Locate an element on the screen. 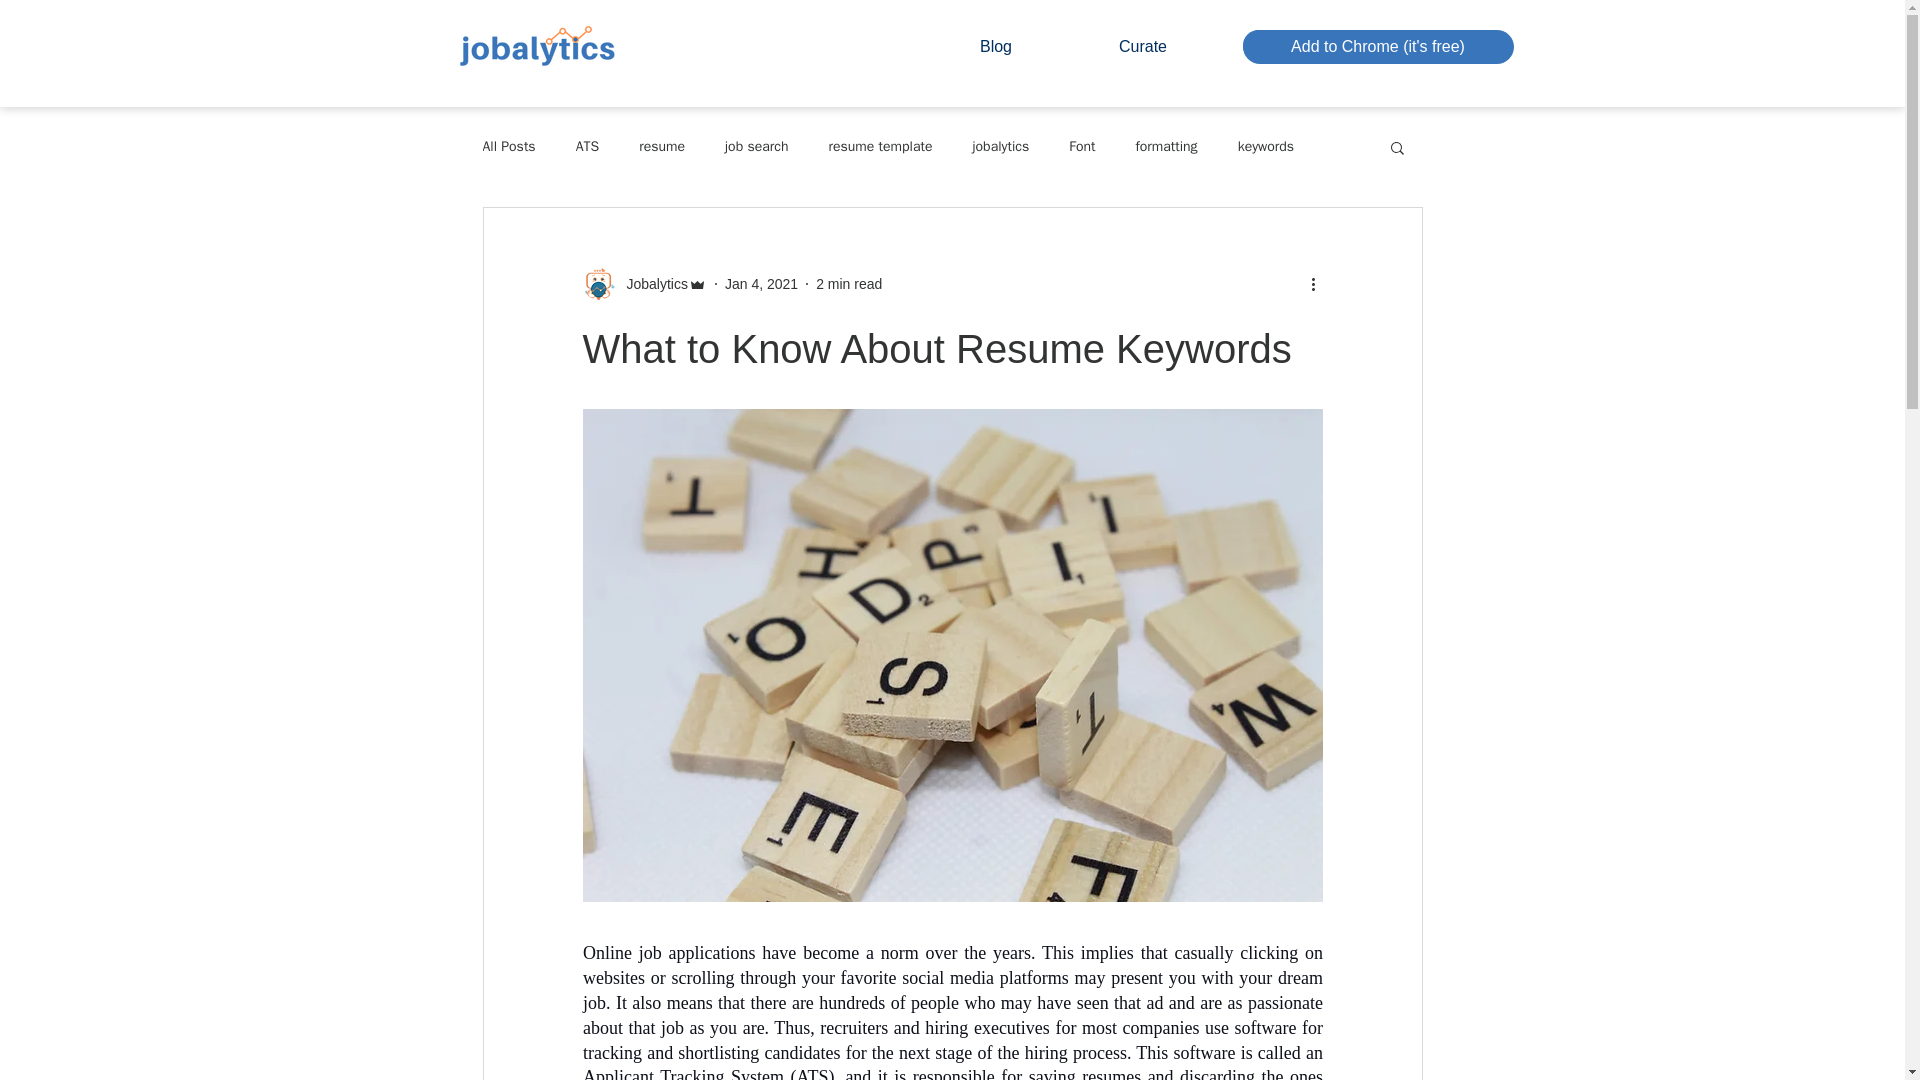 The width and height of the screenshot is (1920, 1080). job search is located at coordinates (756, 146).